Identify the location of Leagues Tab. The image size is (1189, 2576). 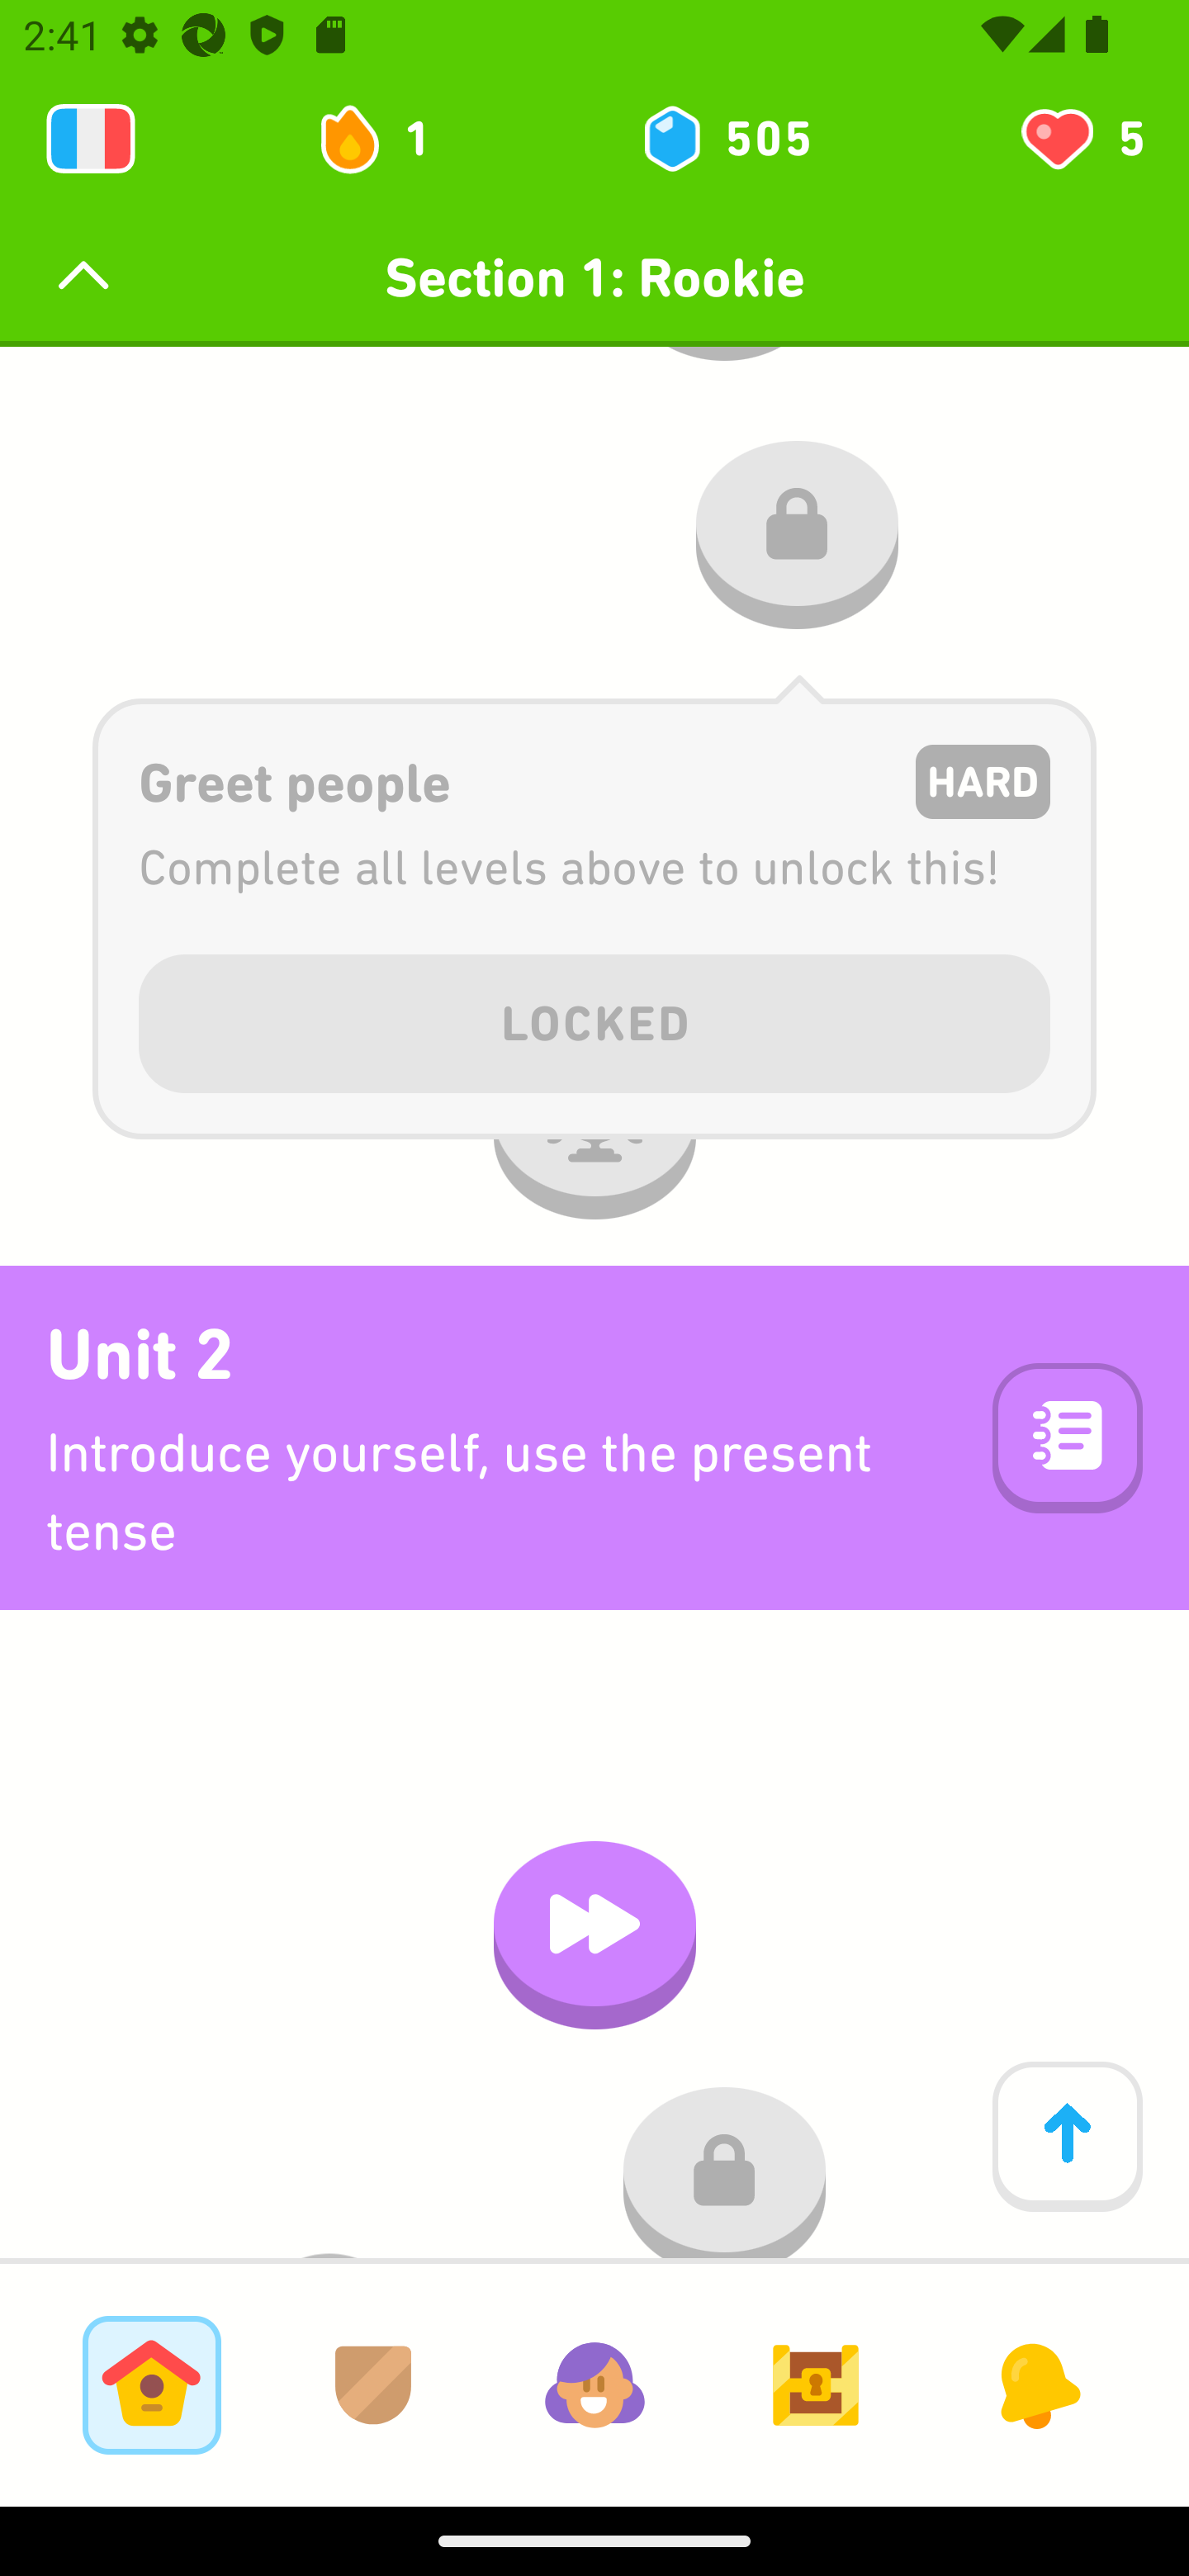
(373, 2384).